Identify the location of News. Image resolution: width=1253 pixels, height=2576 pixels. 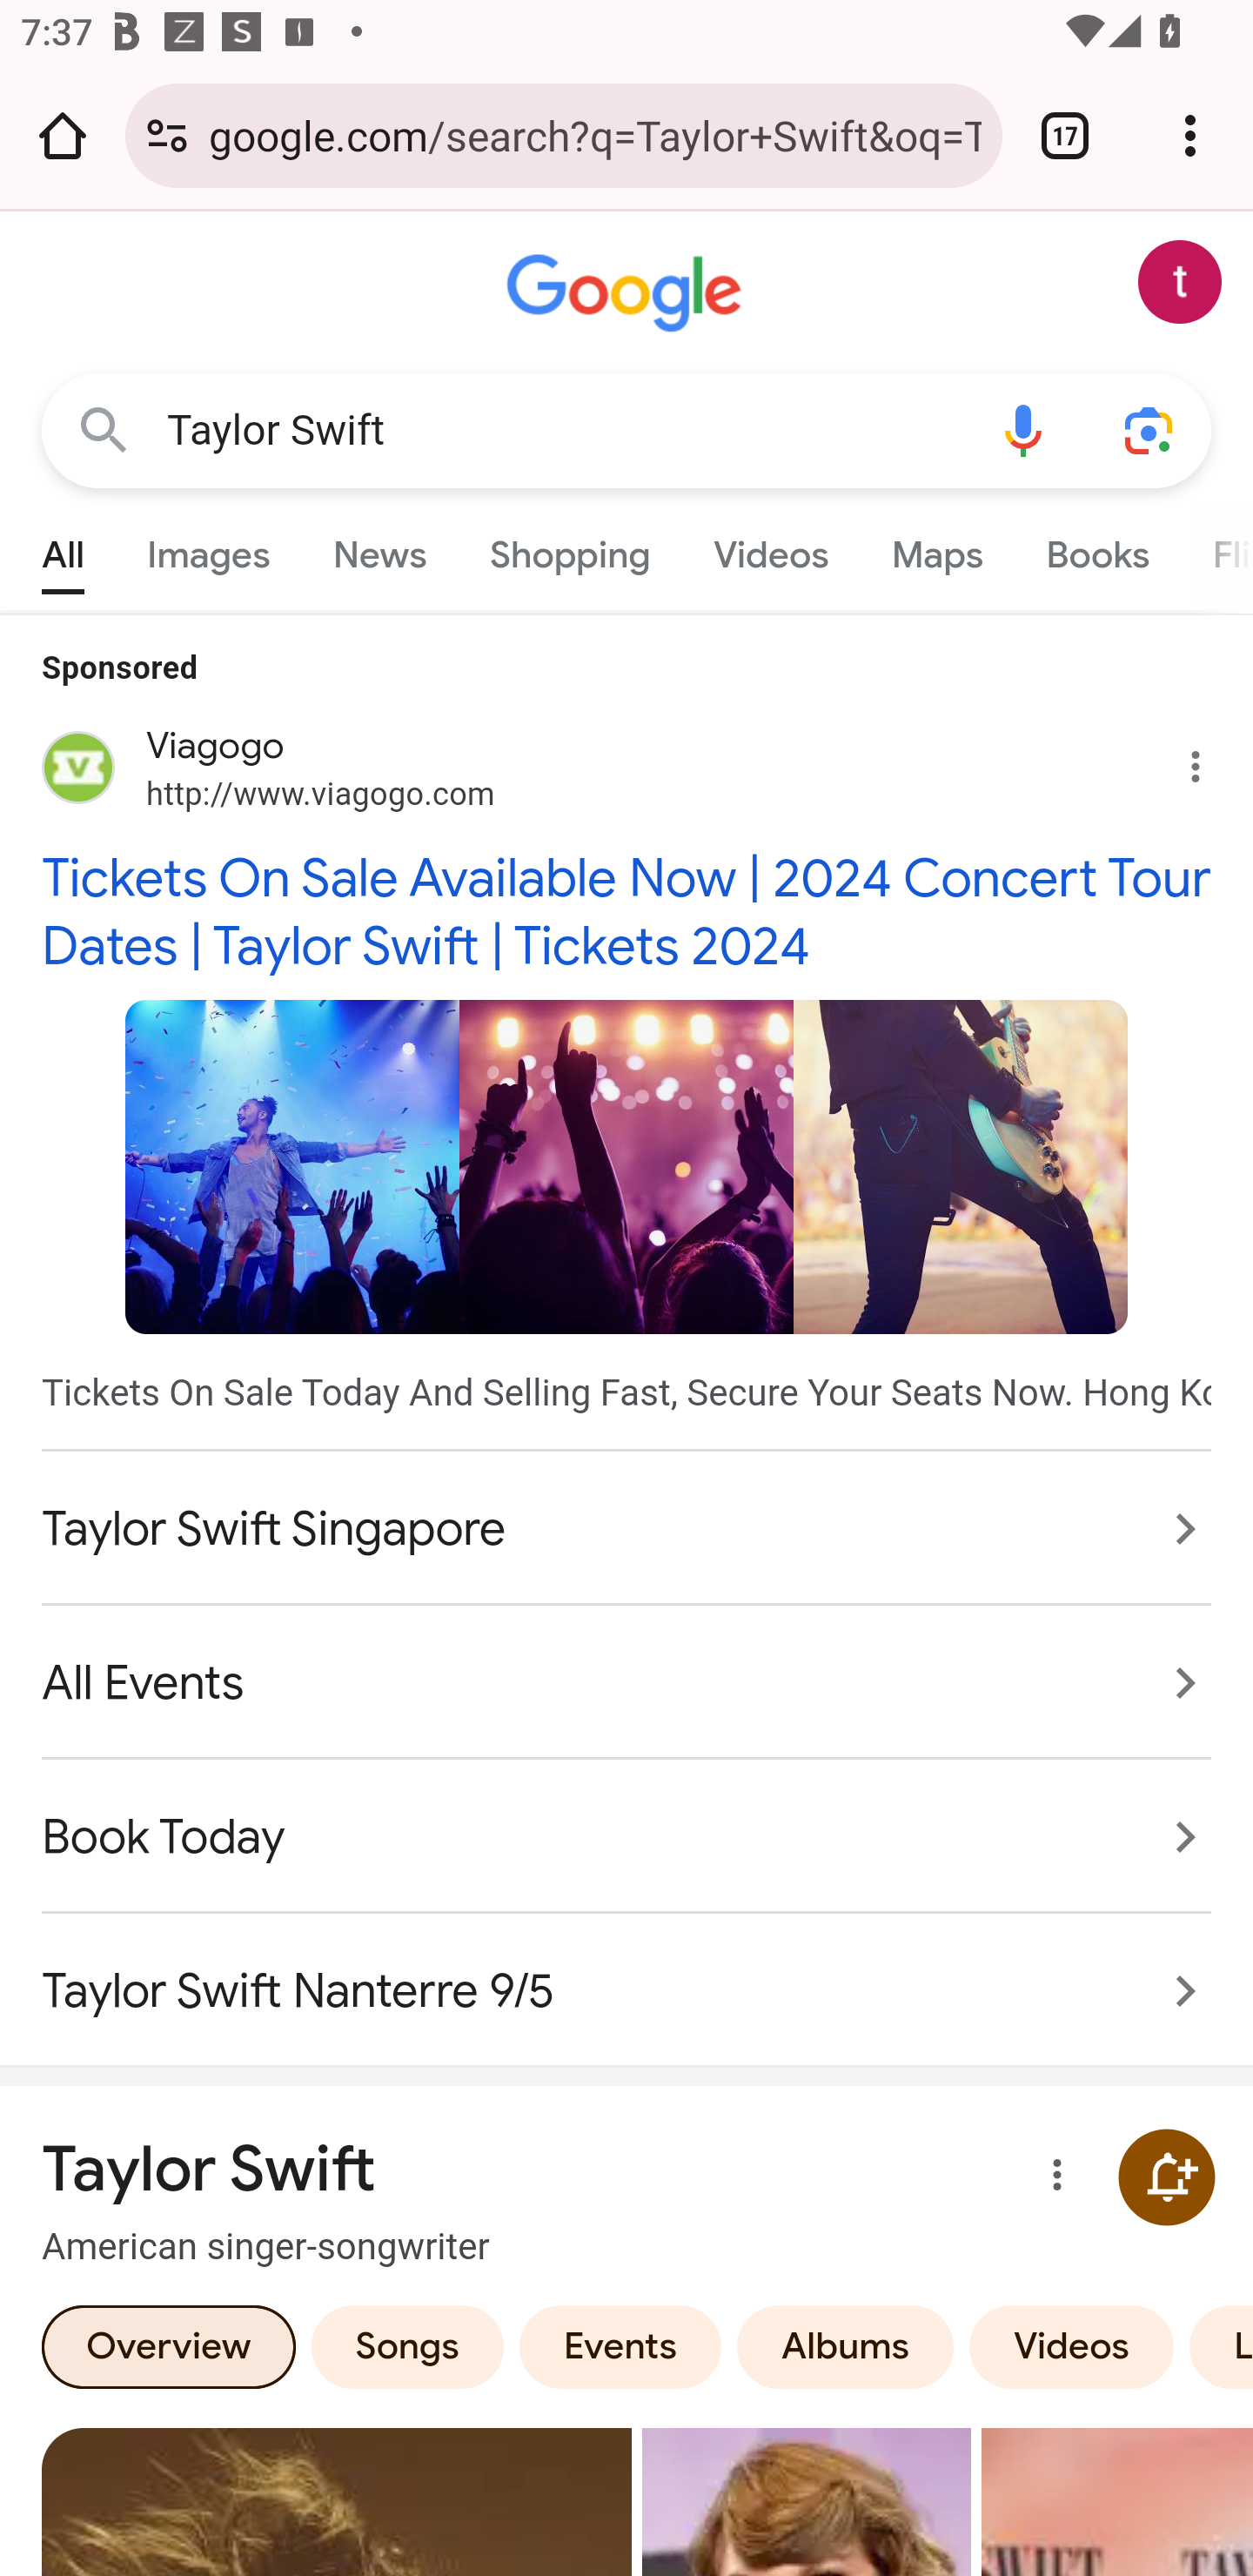
(379, 548).